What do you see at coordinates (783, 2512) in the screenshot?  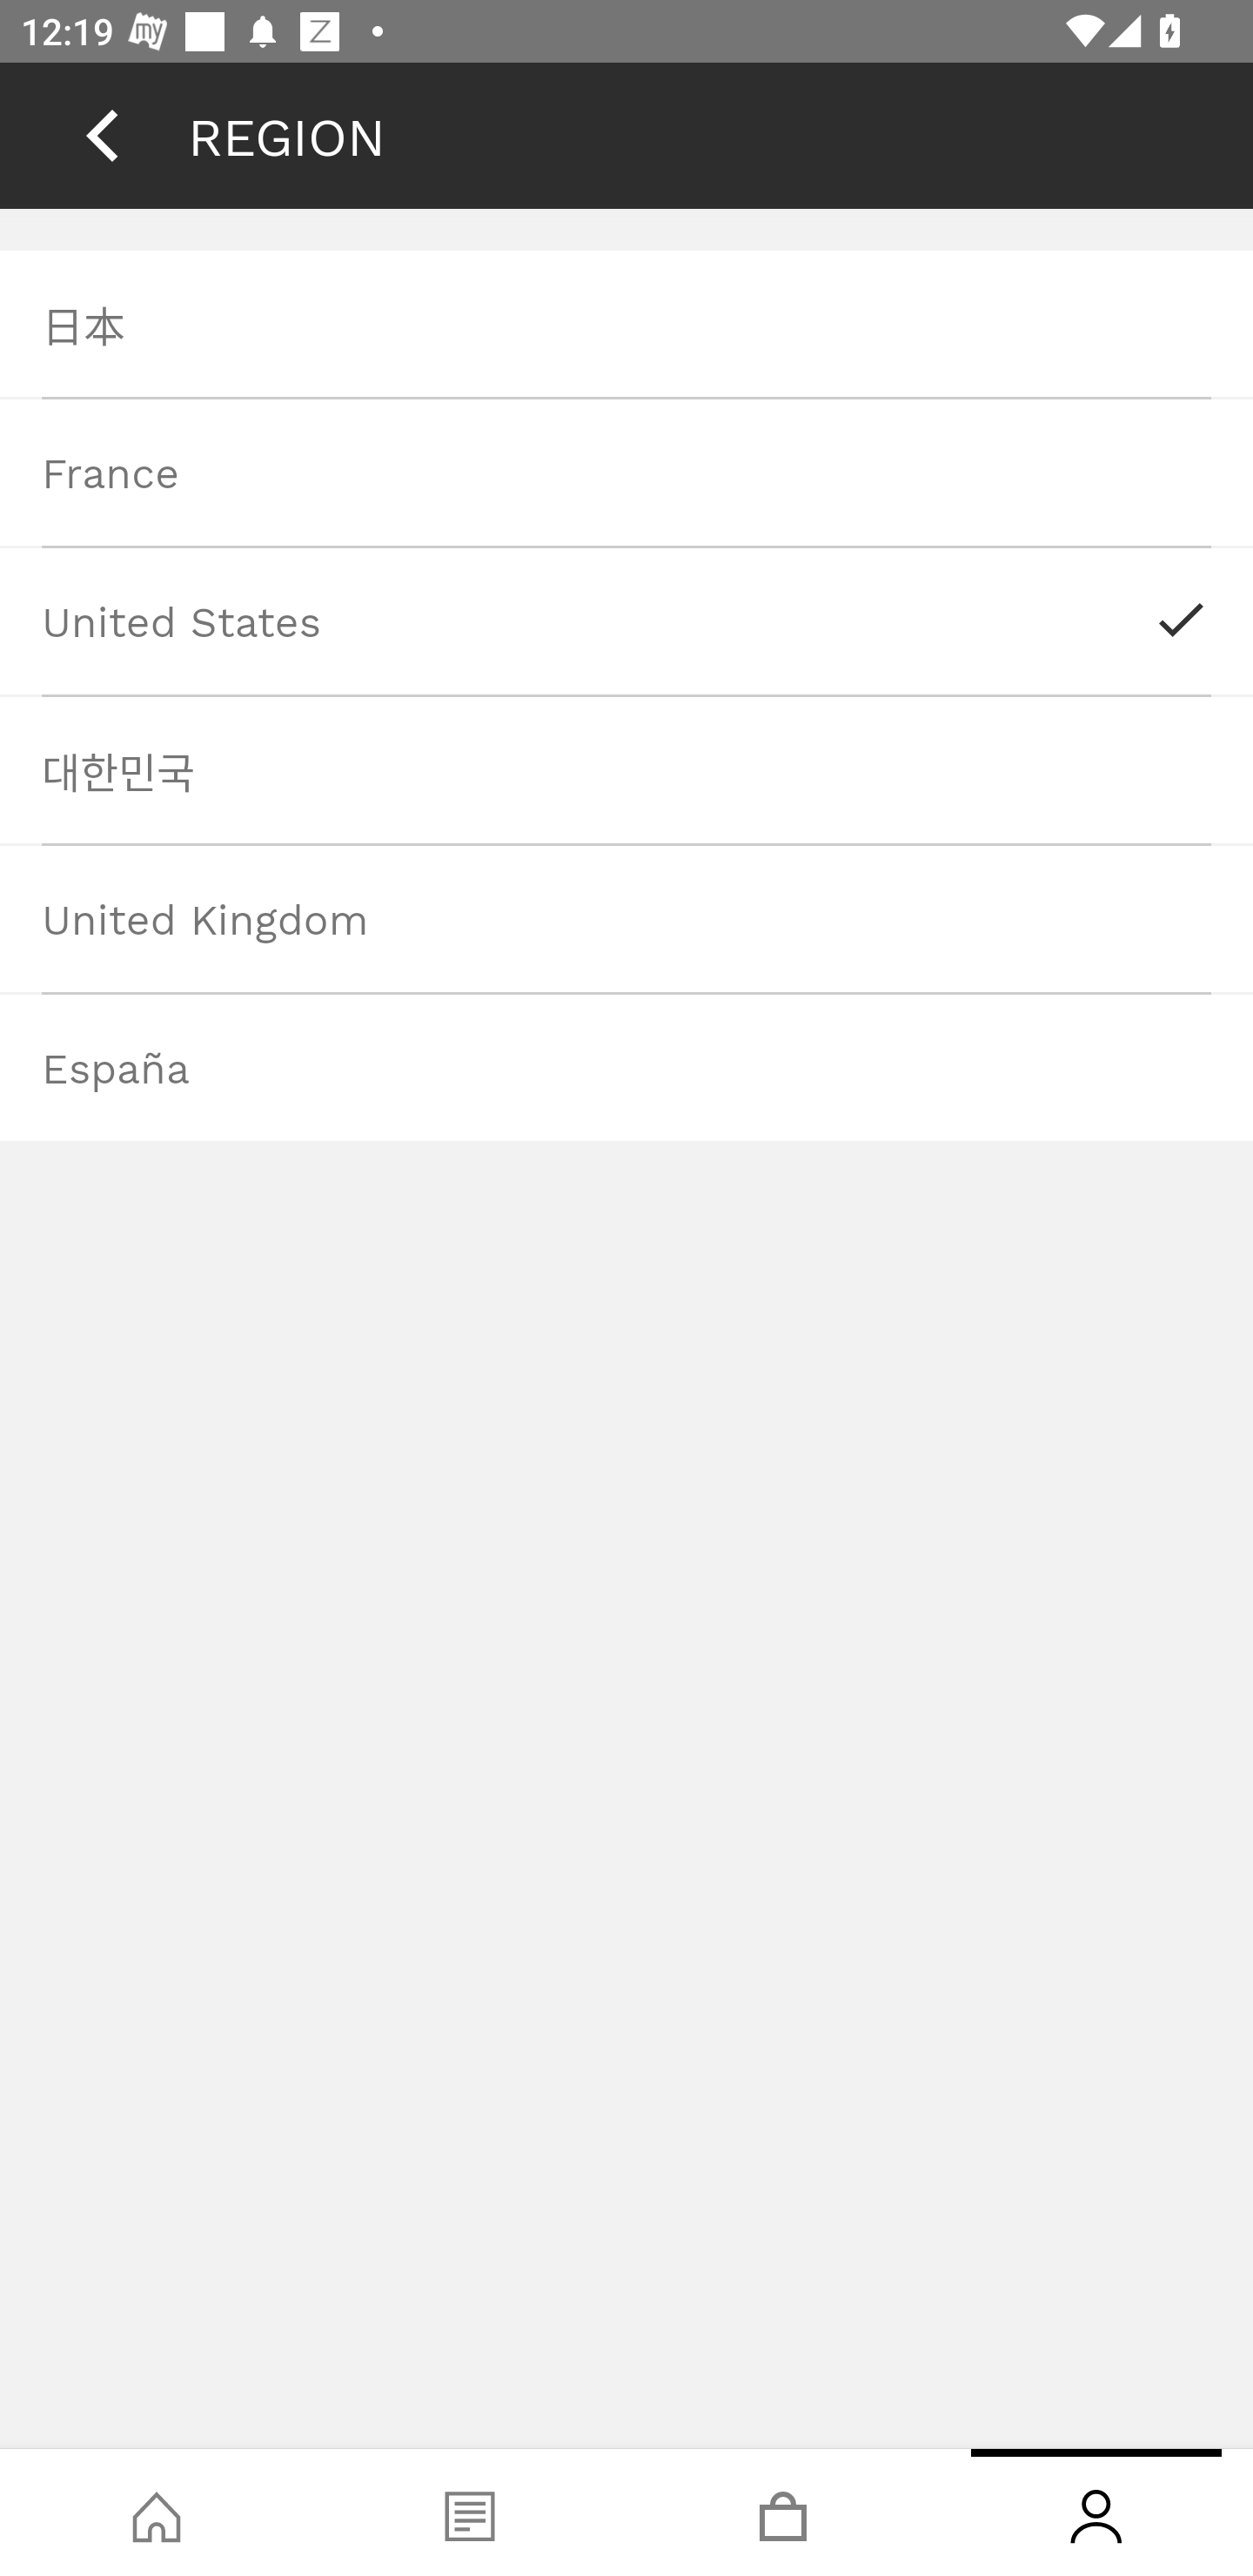 I see `Basket, tab, 3 of 4` at bounding box center [783, 2512].